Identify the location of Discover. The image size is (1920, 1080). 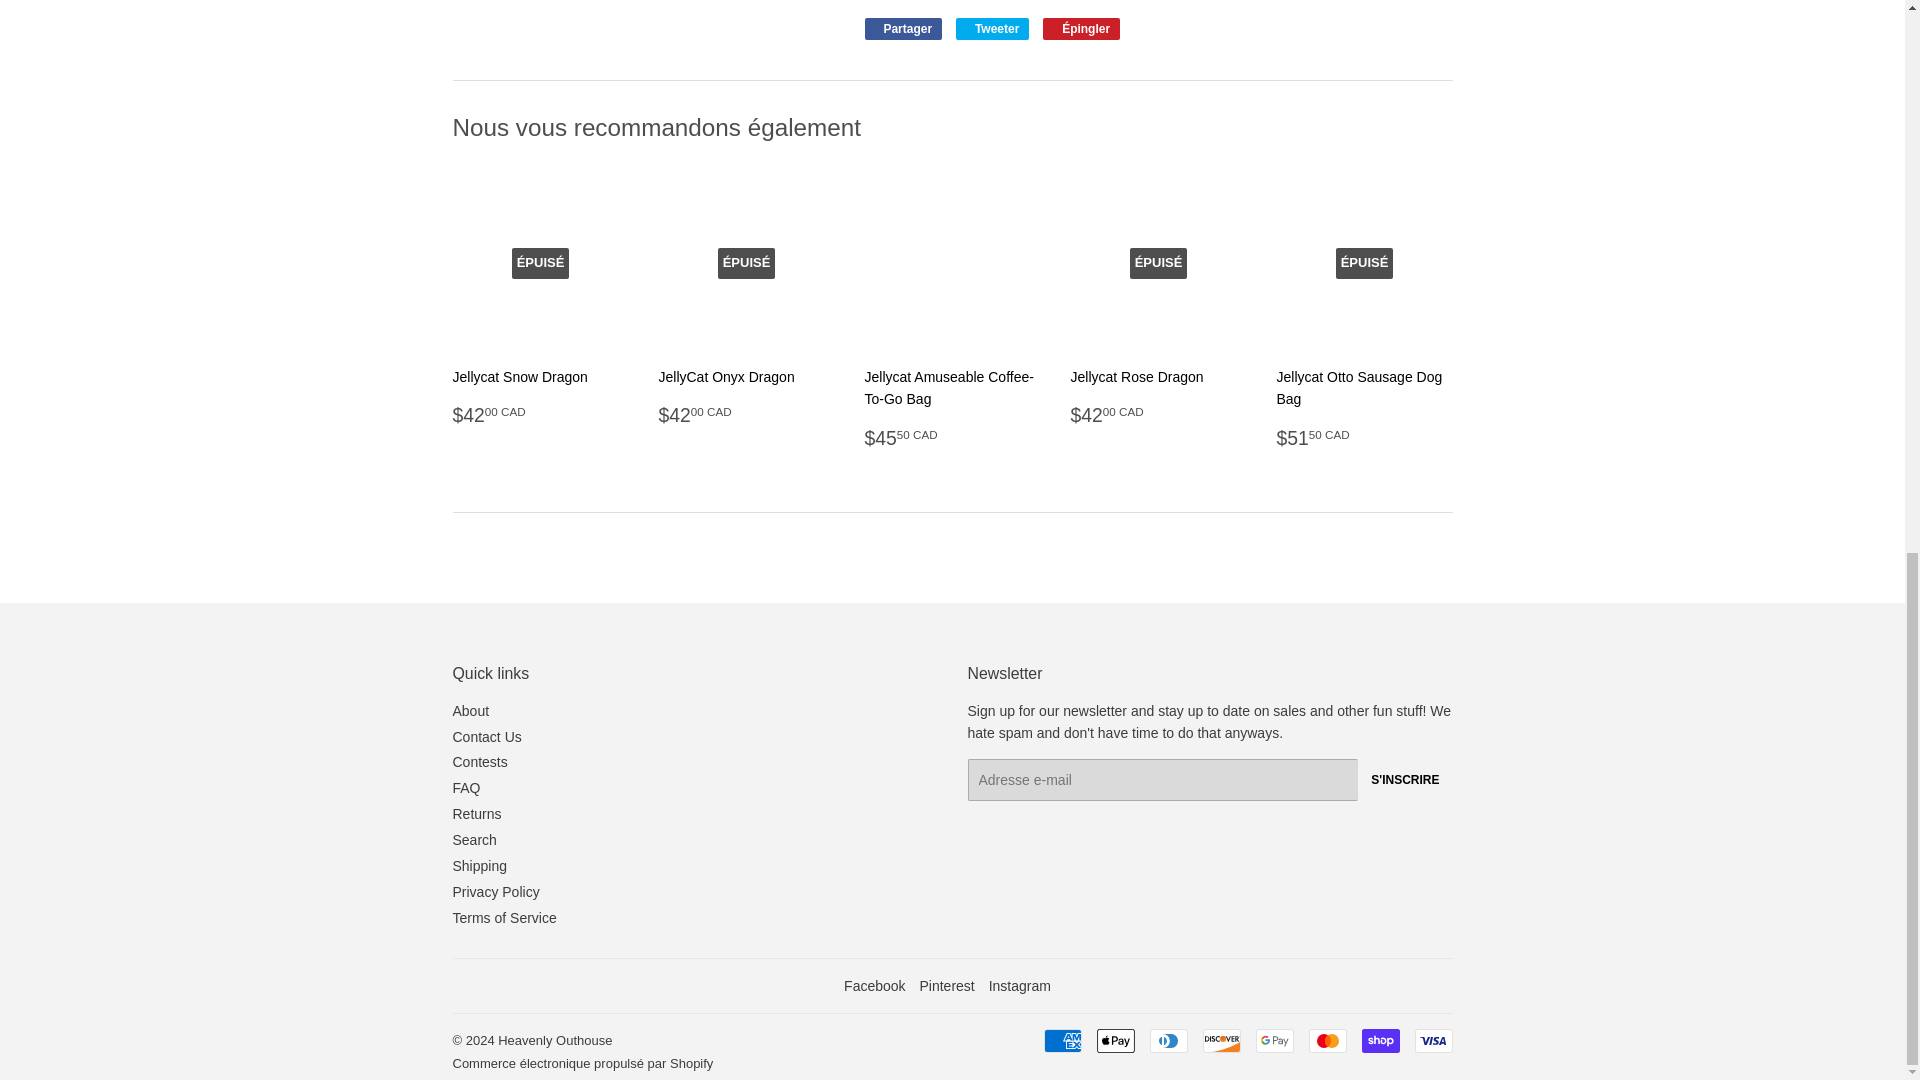
(1220, 1041).